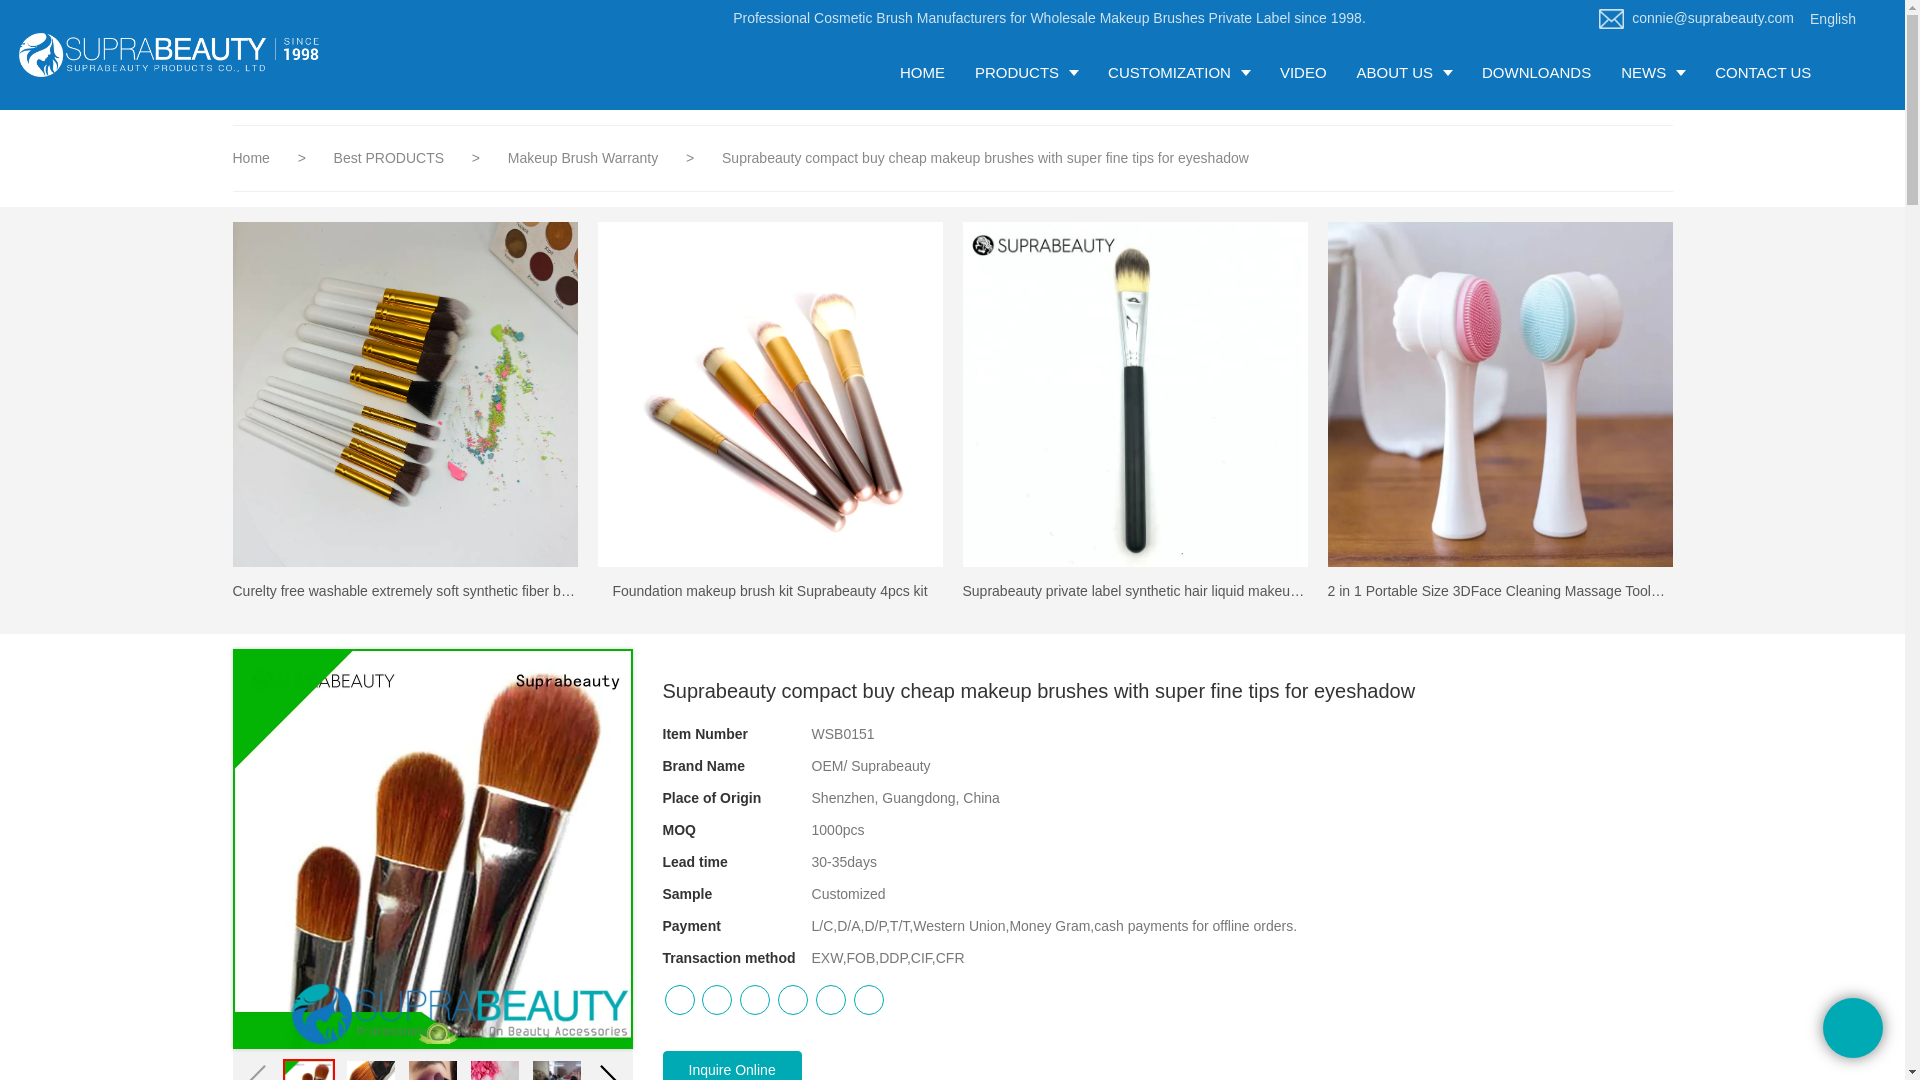 Image resolution: width=1920 pixels, height=1080 pixels. I want to click on NEWS, so click(1652, 72).